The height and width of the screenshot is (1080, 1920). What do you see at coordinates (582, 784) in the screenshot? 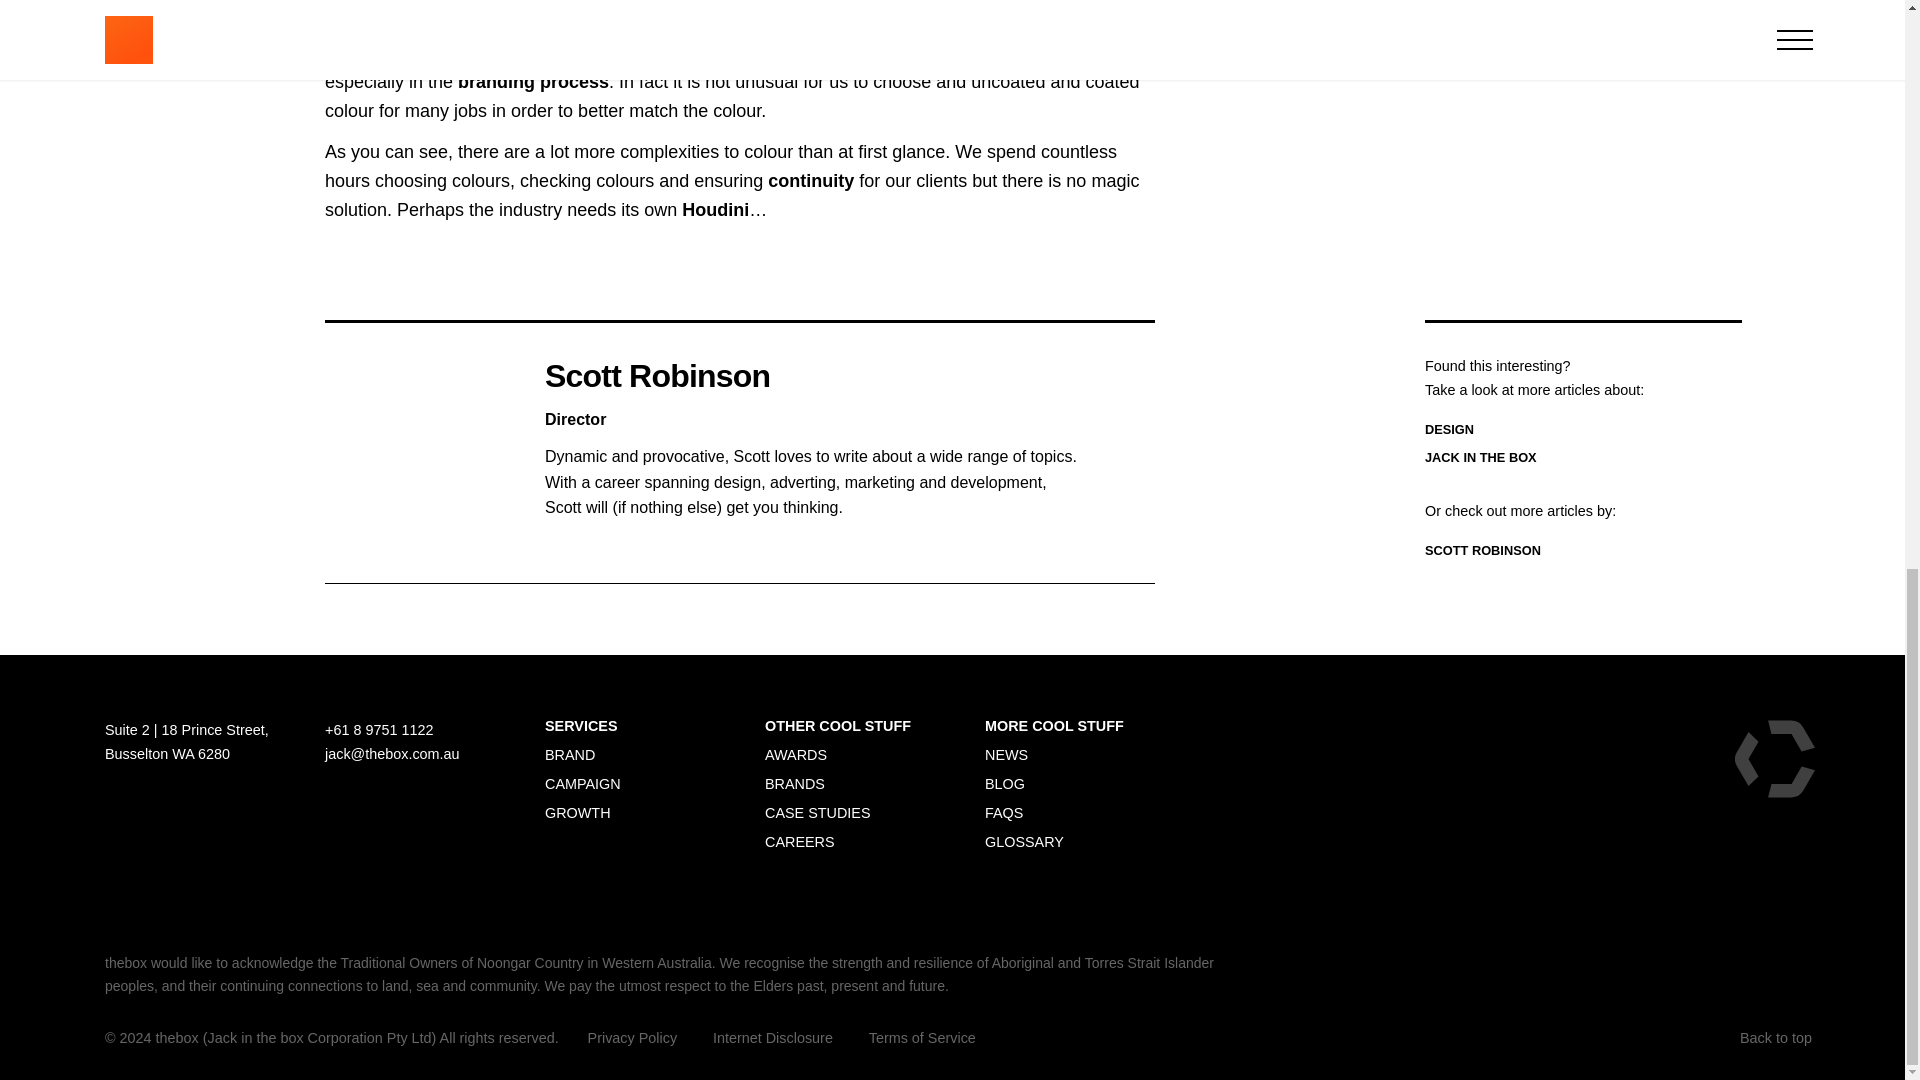
I see `CAMPAIGN` at bounding box center [582, 784].